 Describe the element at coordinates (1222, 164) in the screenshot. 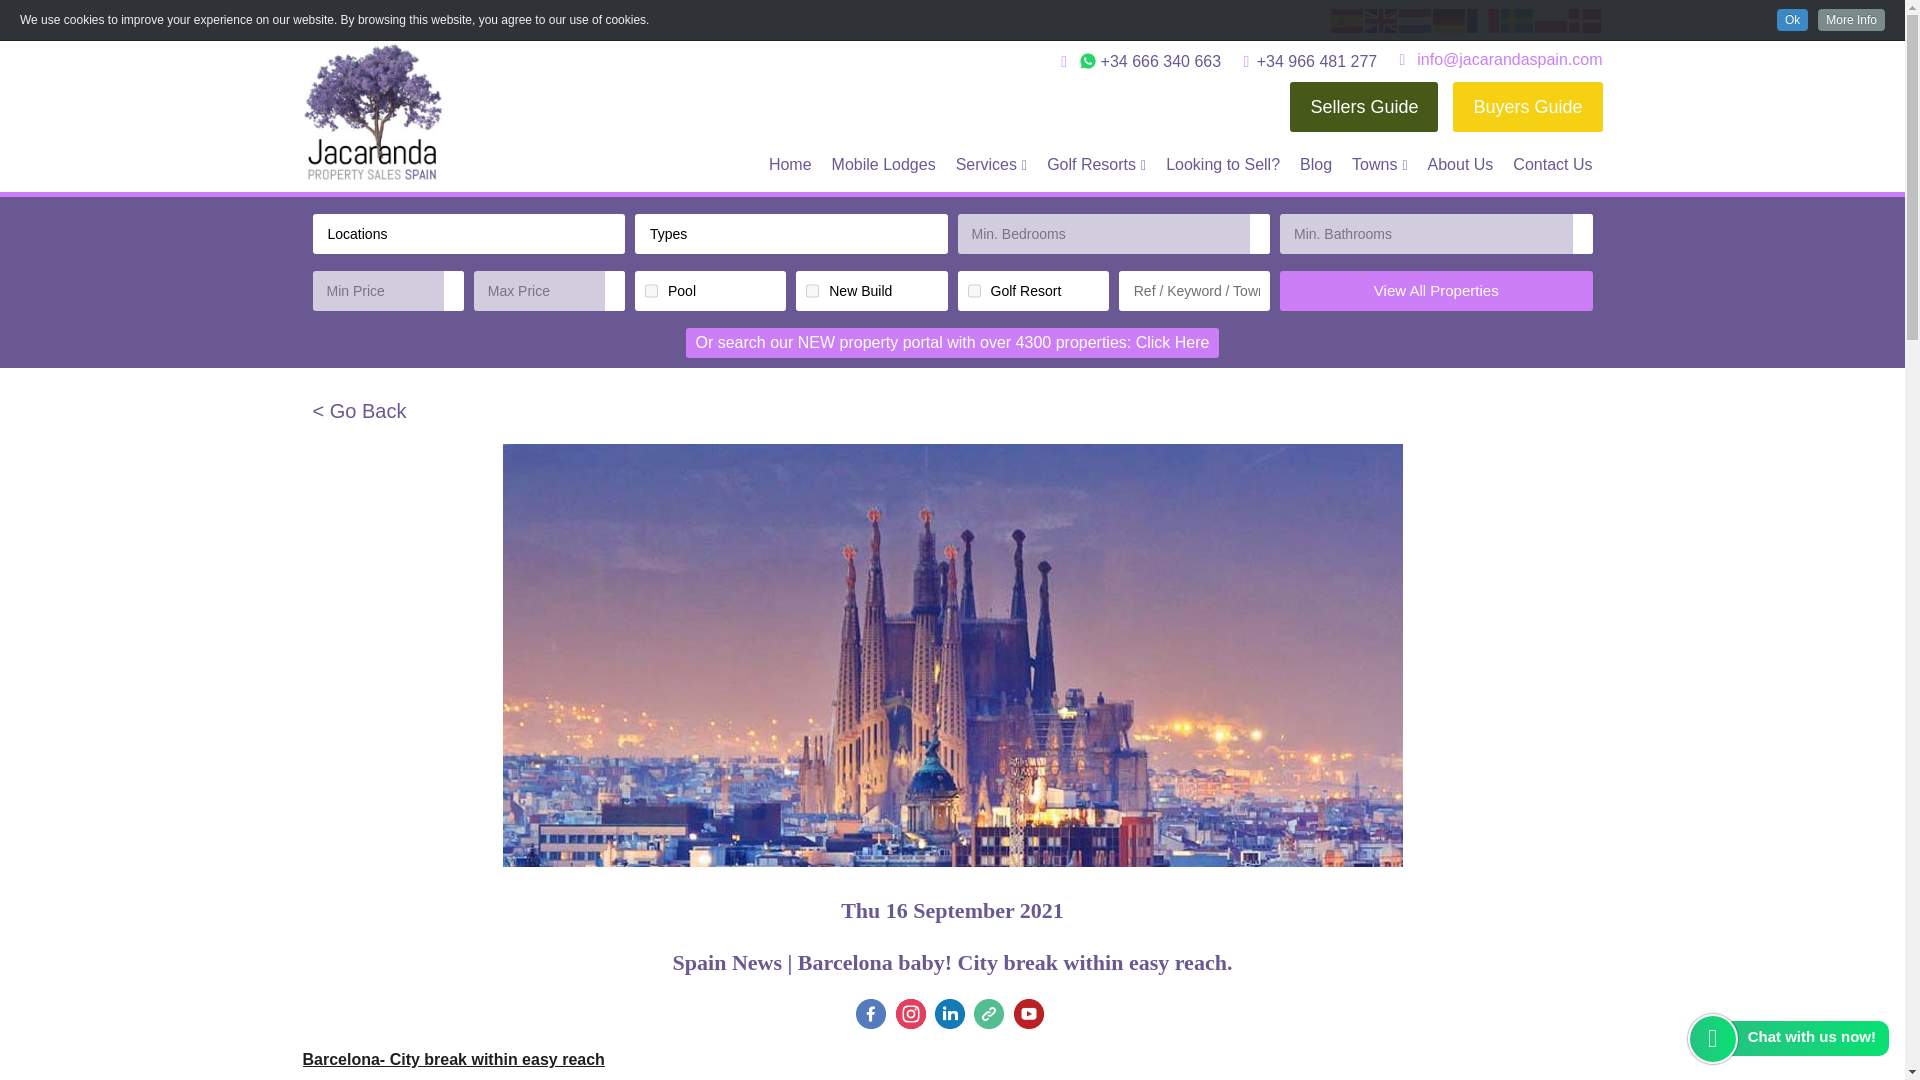

I see `Looking to Sell?` at that location.